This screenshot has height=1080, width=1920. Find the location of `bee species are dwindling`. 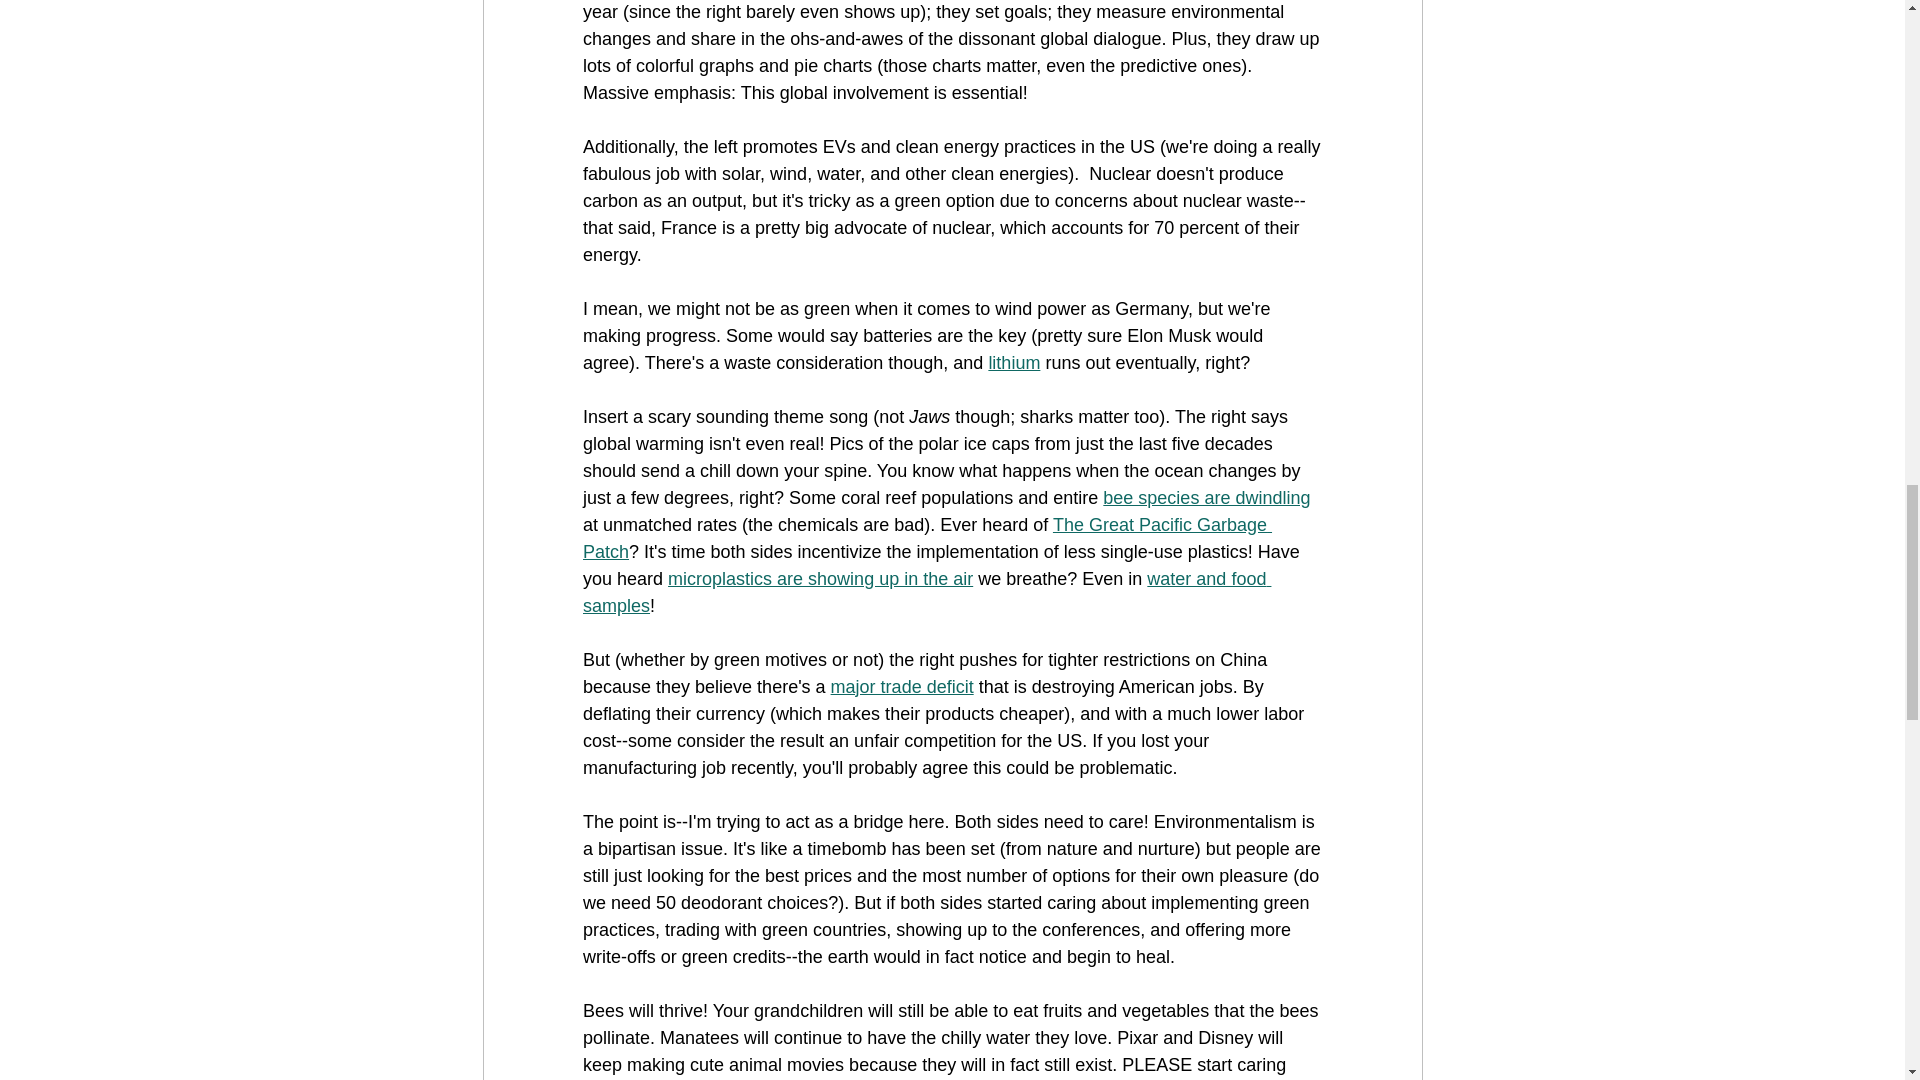

bee species are dwindling is located at coordinates (1206, 498).